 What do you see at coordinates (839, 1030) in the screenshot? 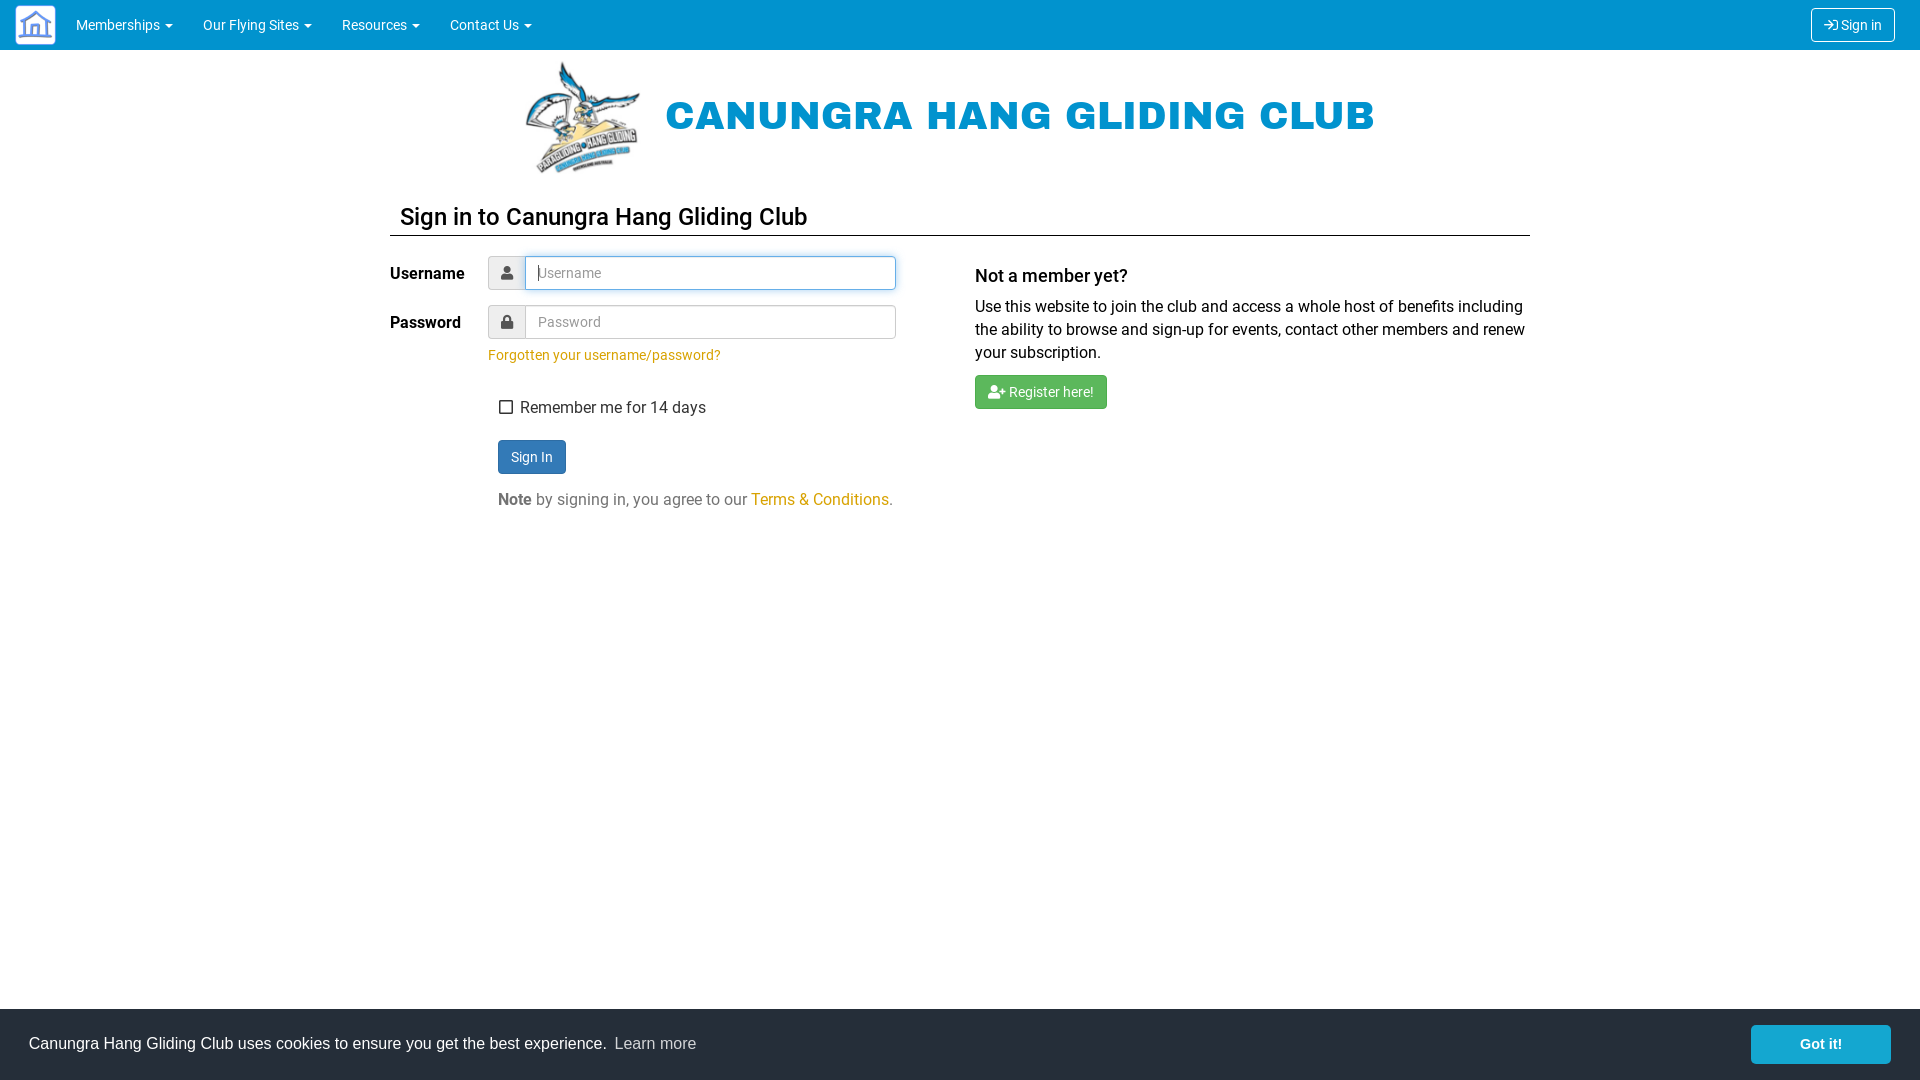
I see `Simmetrics Ltd` at bounding box center [839, 1030].